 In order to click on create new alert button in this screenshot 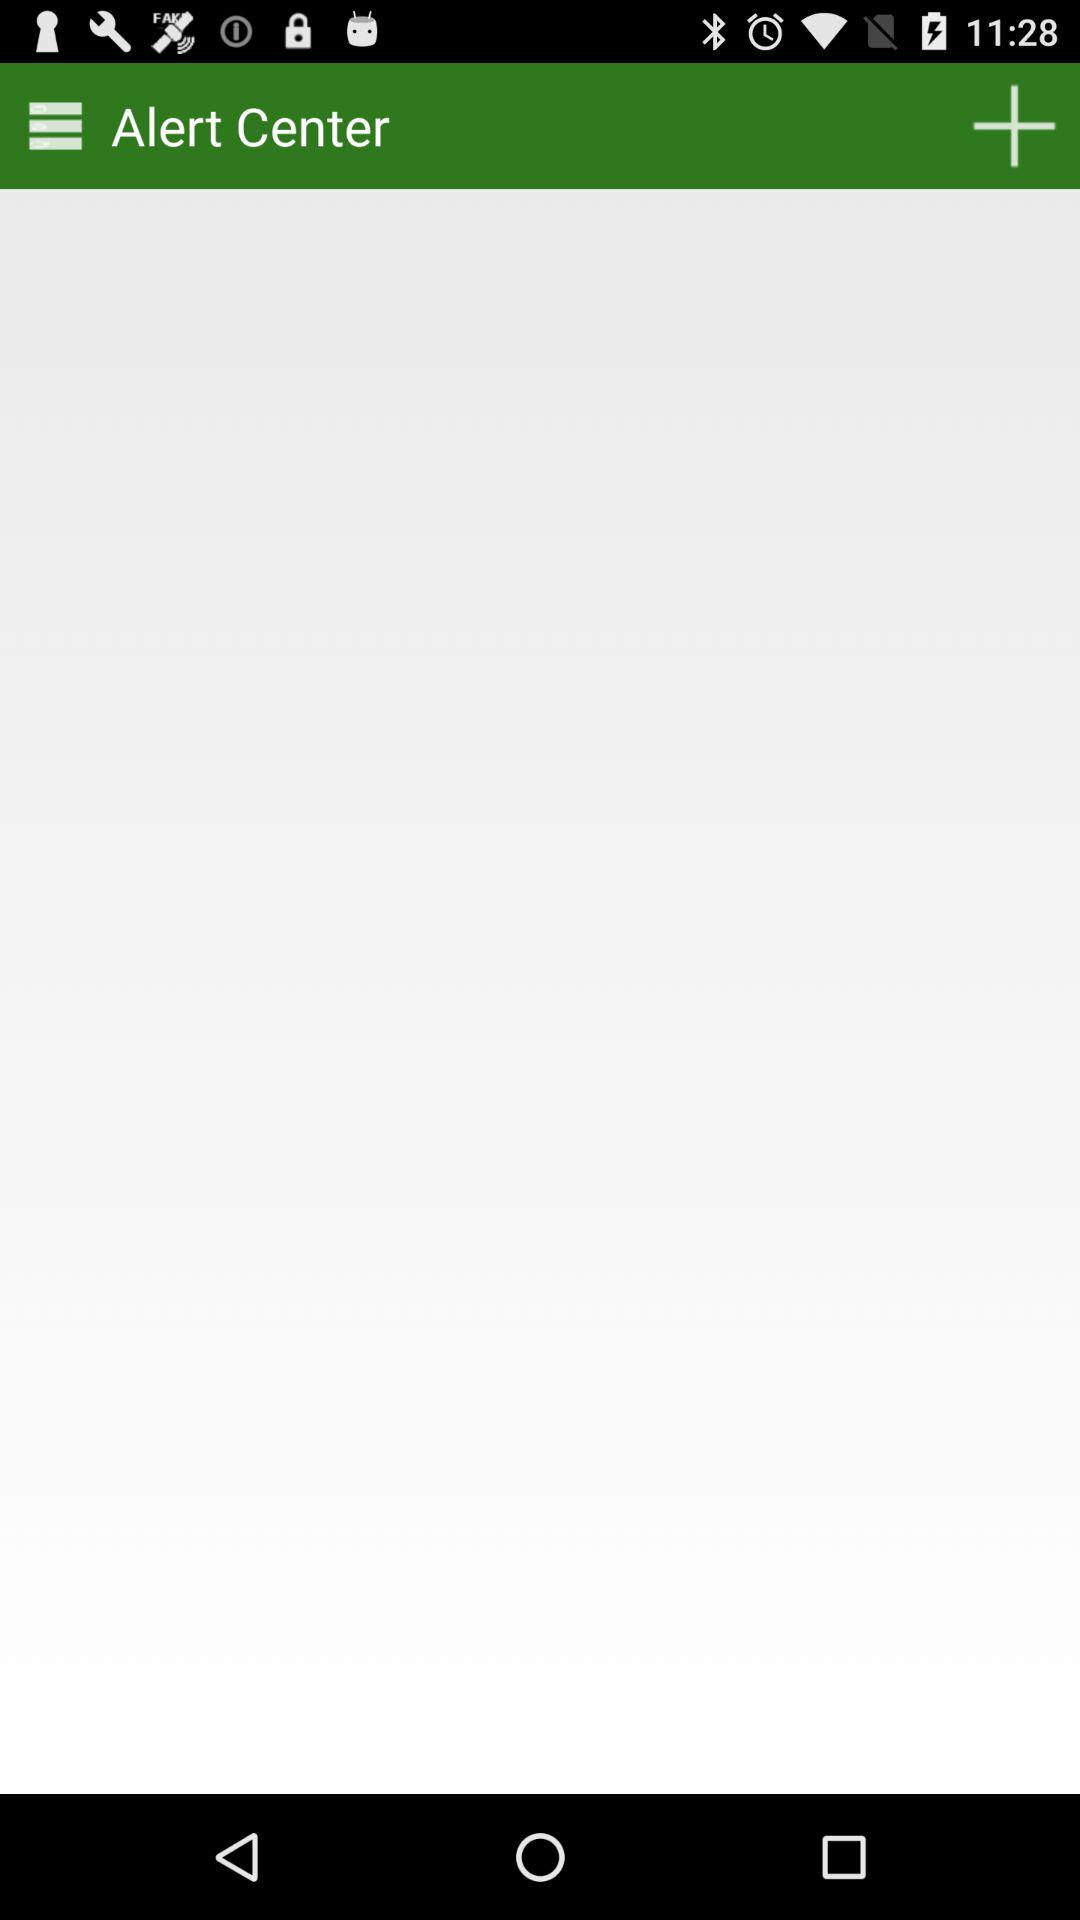, I will do `click(1014, 126)`.